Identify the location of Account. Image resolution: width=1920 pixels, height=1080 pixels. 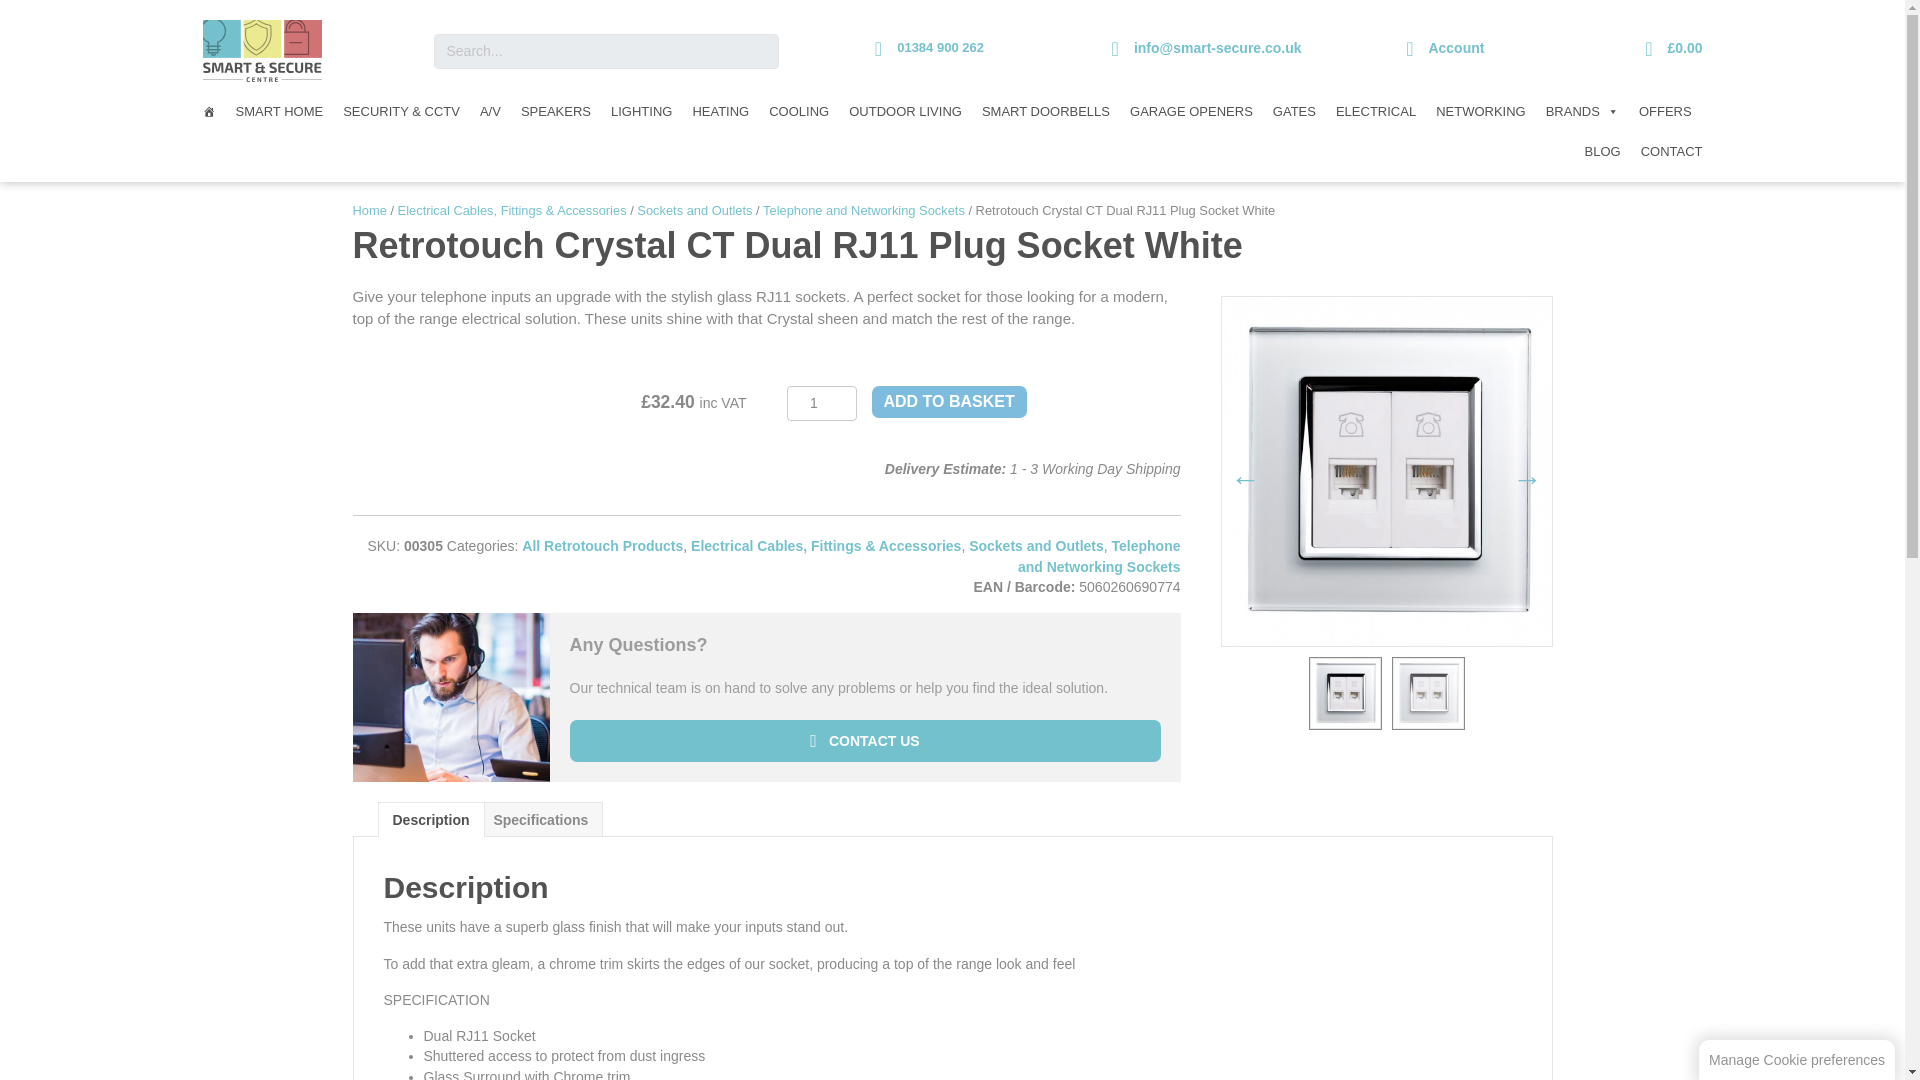
(1456, 48).